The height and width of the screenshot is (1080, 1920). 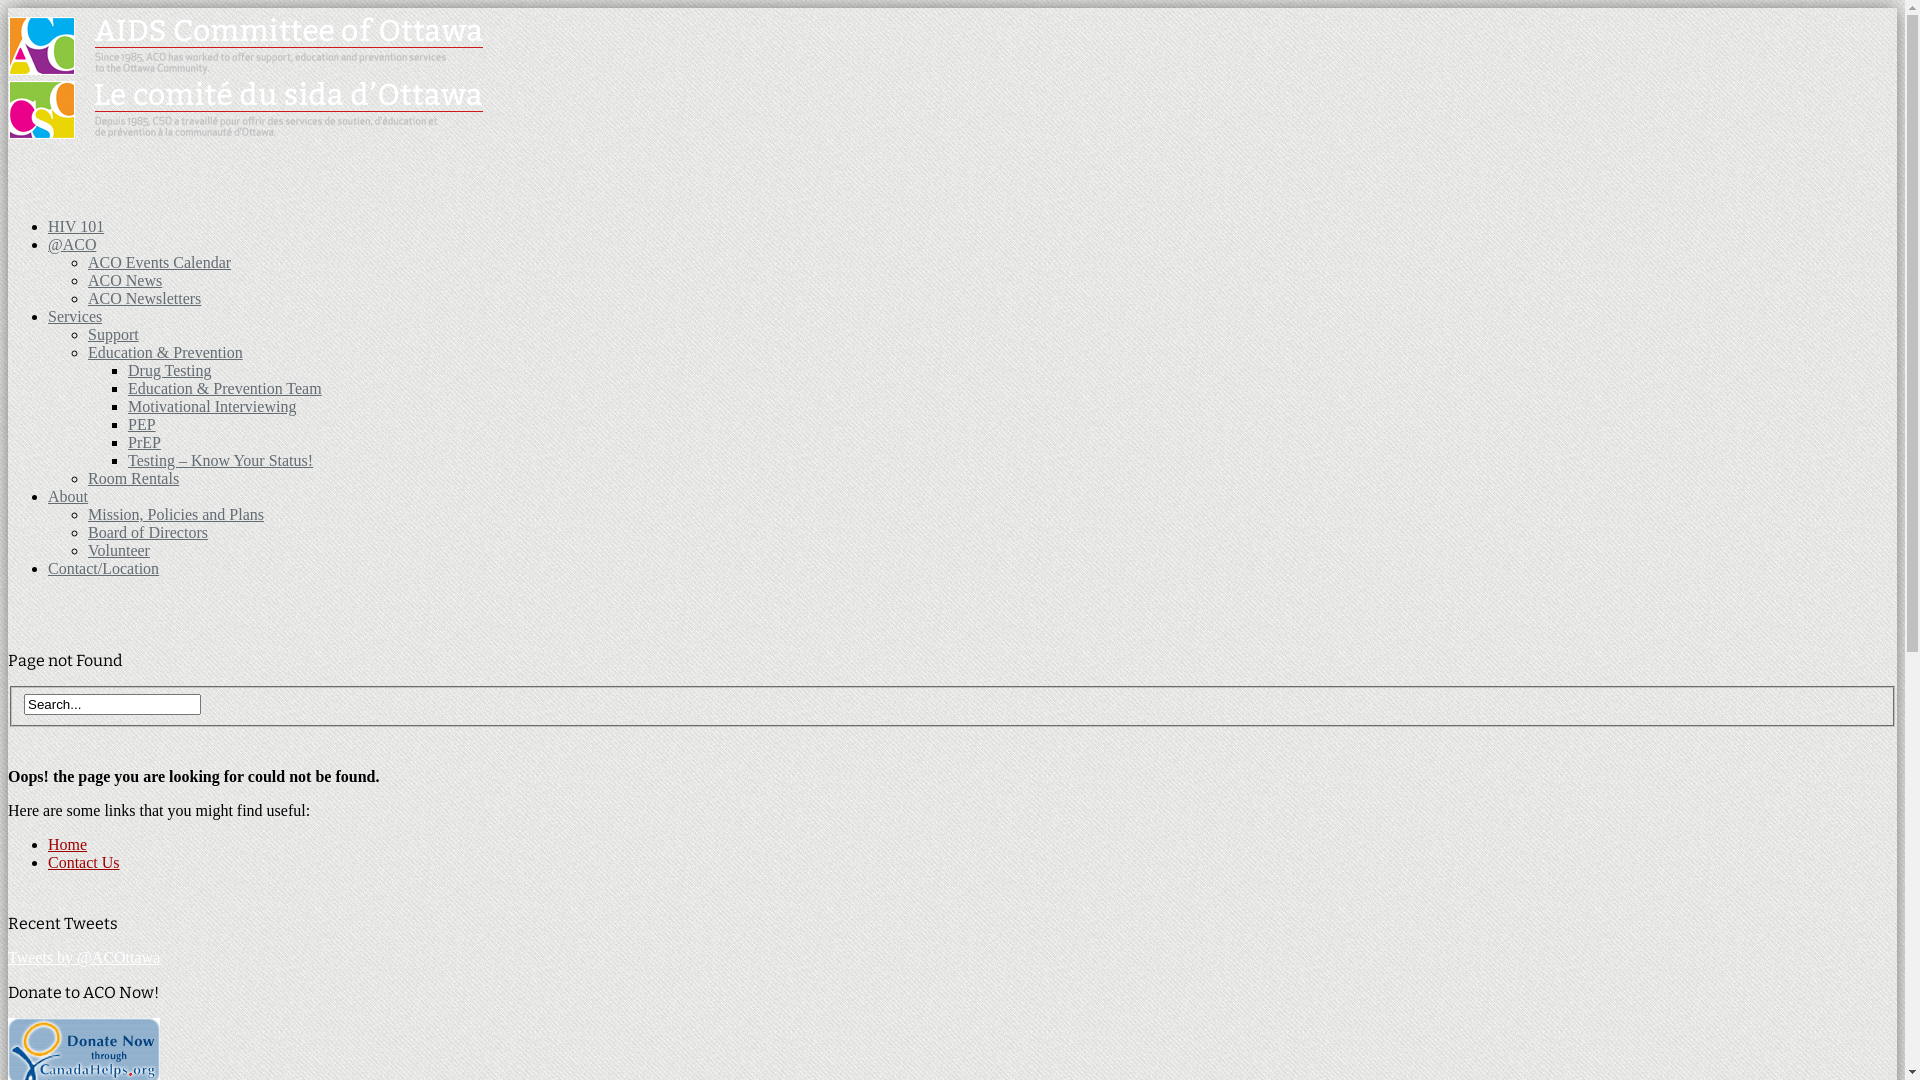 I want to click on Tweets by @ACOttawa, so click(x=84, y=958).